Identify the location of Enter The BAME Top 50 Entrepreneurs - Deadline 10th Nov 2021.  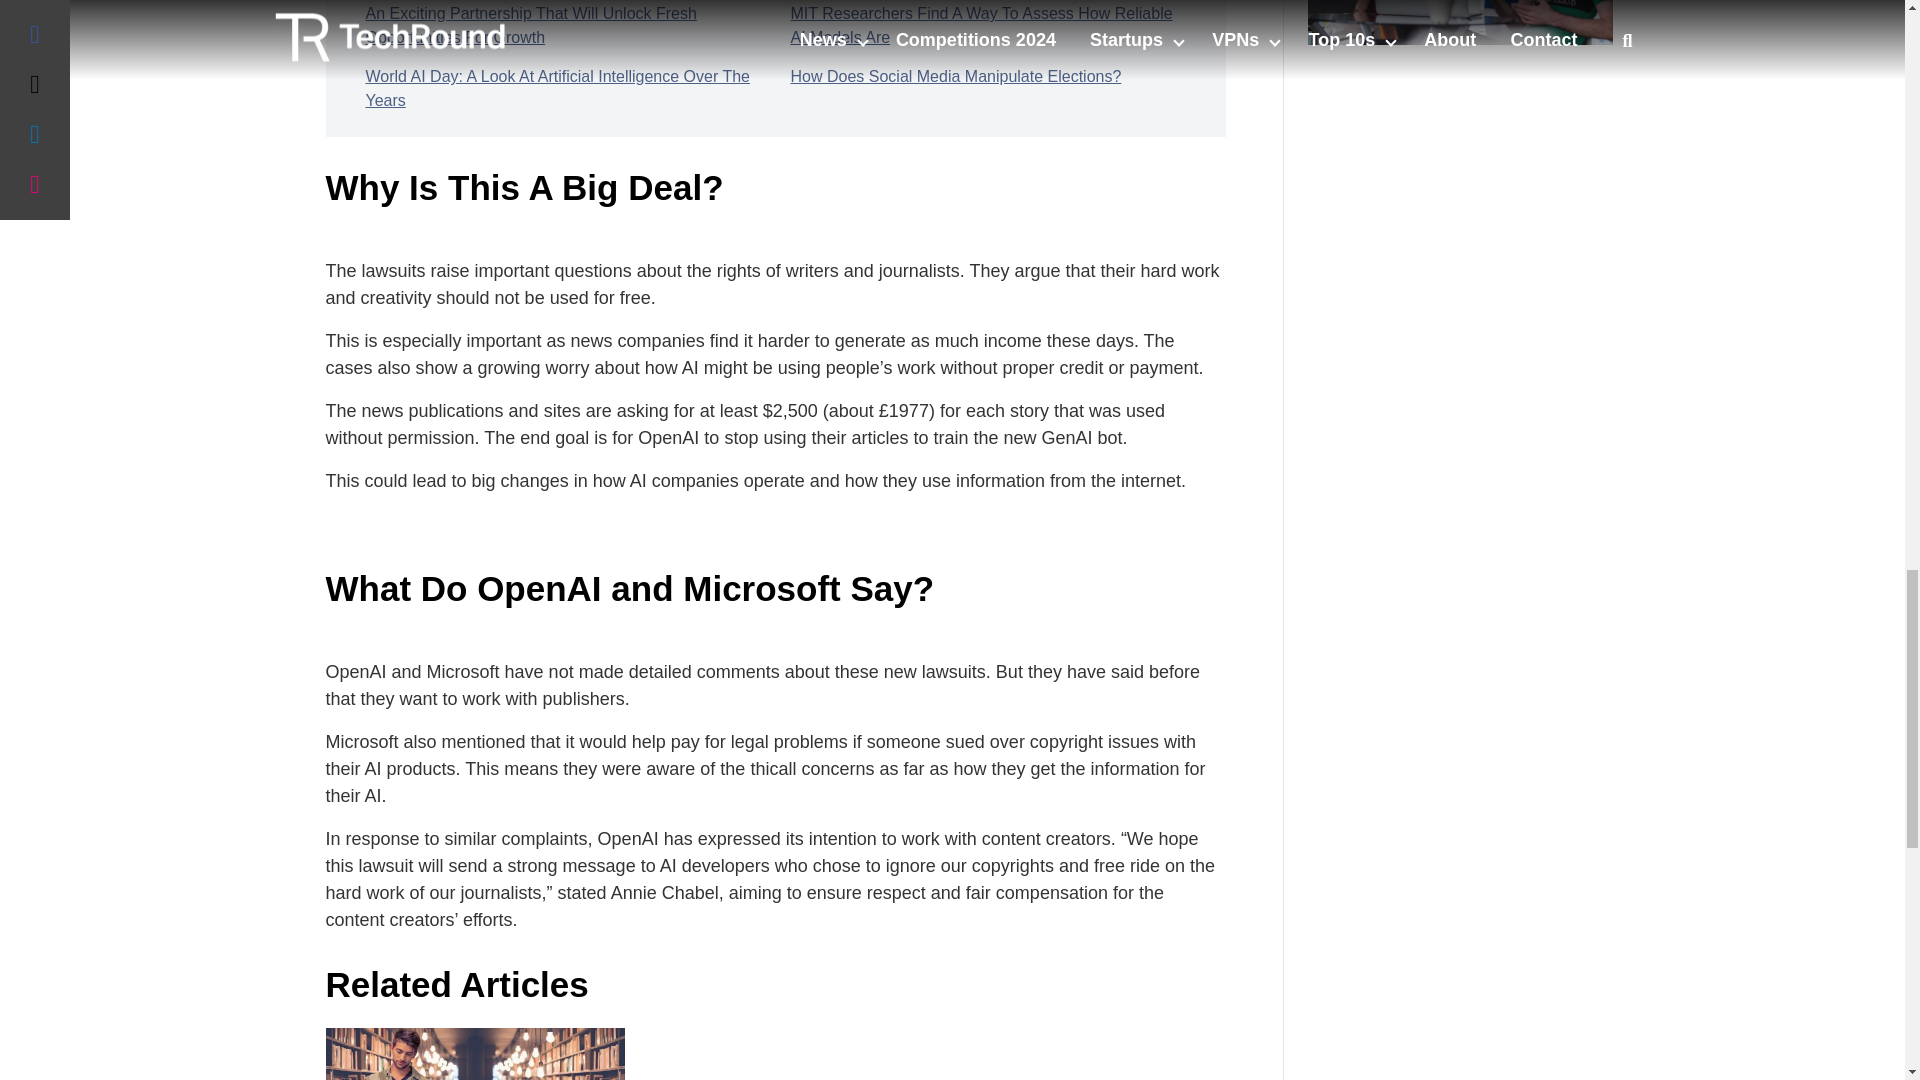
(1460, 22).